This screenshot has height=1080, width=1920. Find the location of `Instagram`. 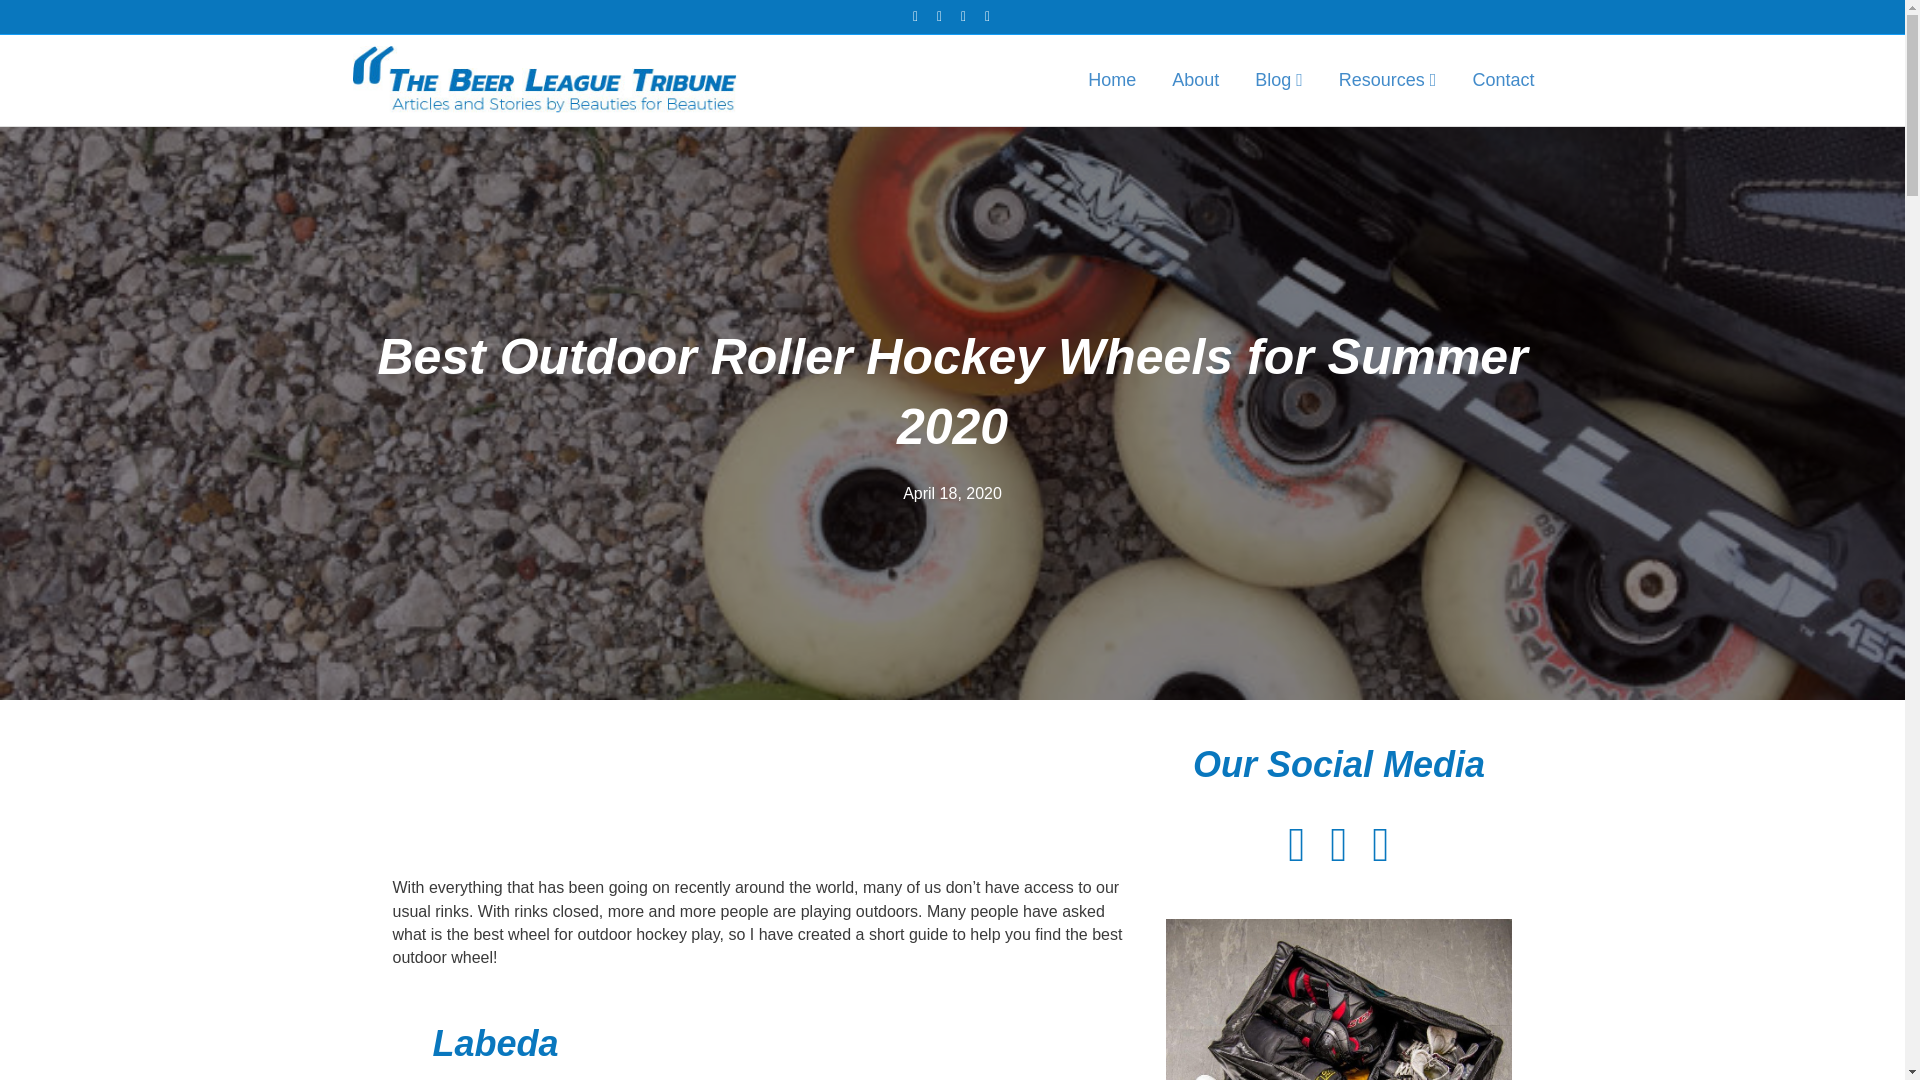

Instagram is located at coordinates (964, 15).